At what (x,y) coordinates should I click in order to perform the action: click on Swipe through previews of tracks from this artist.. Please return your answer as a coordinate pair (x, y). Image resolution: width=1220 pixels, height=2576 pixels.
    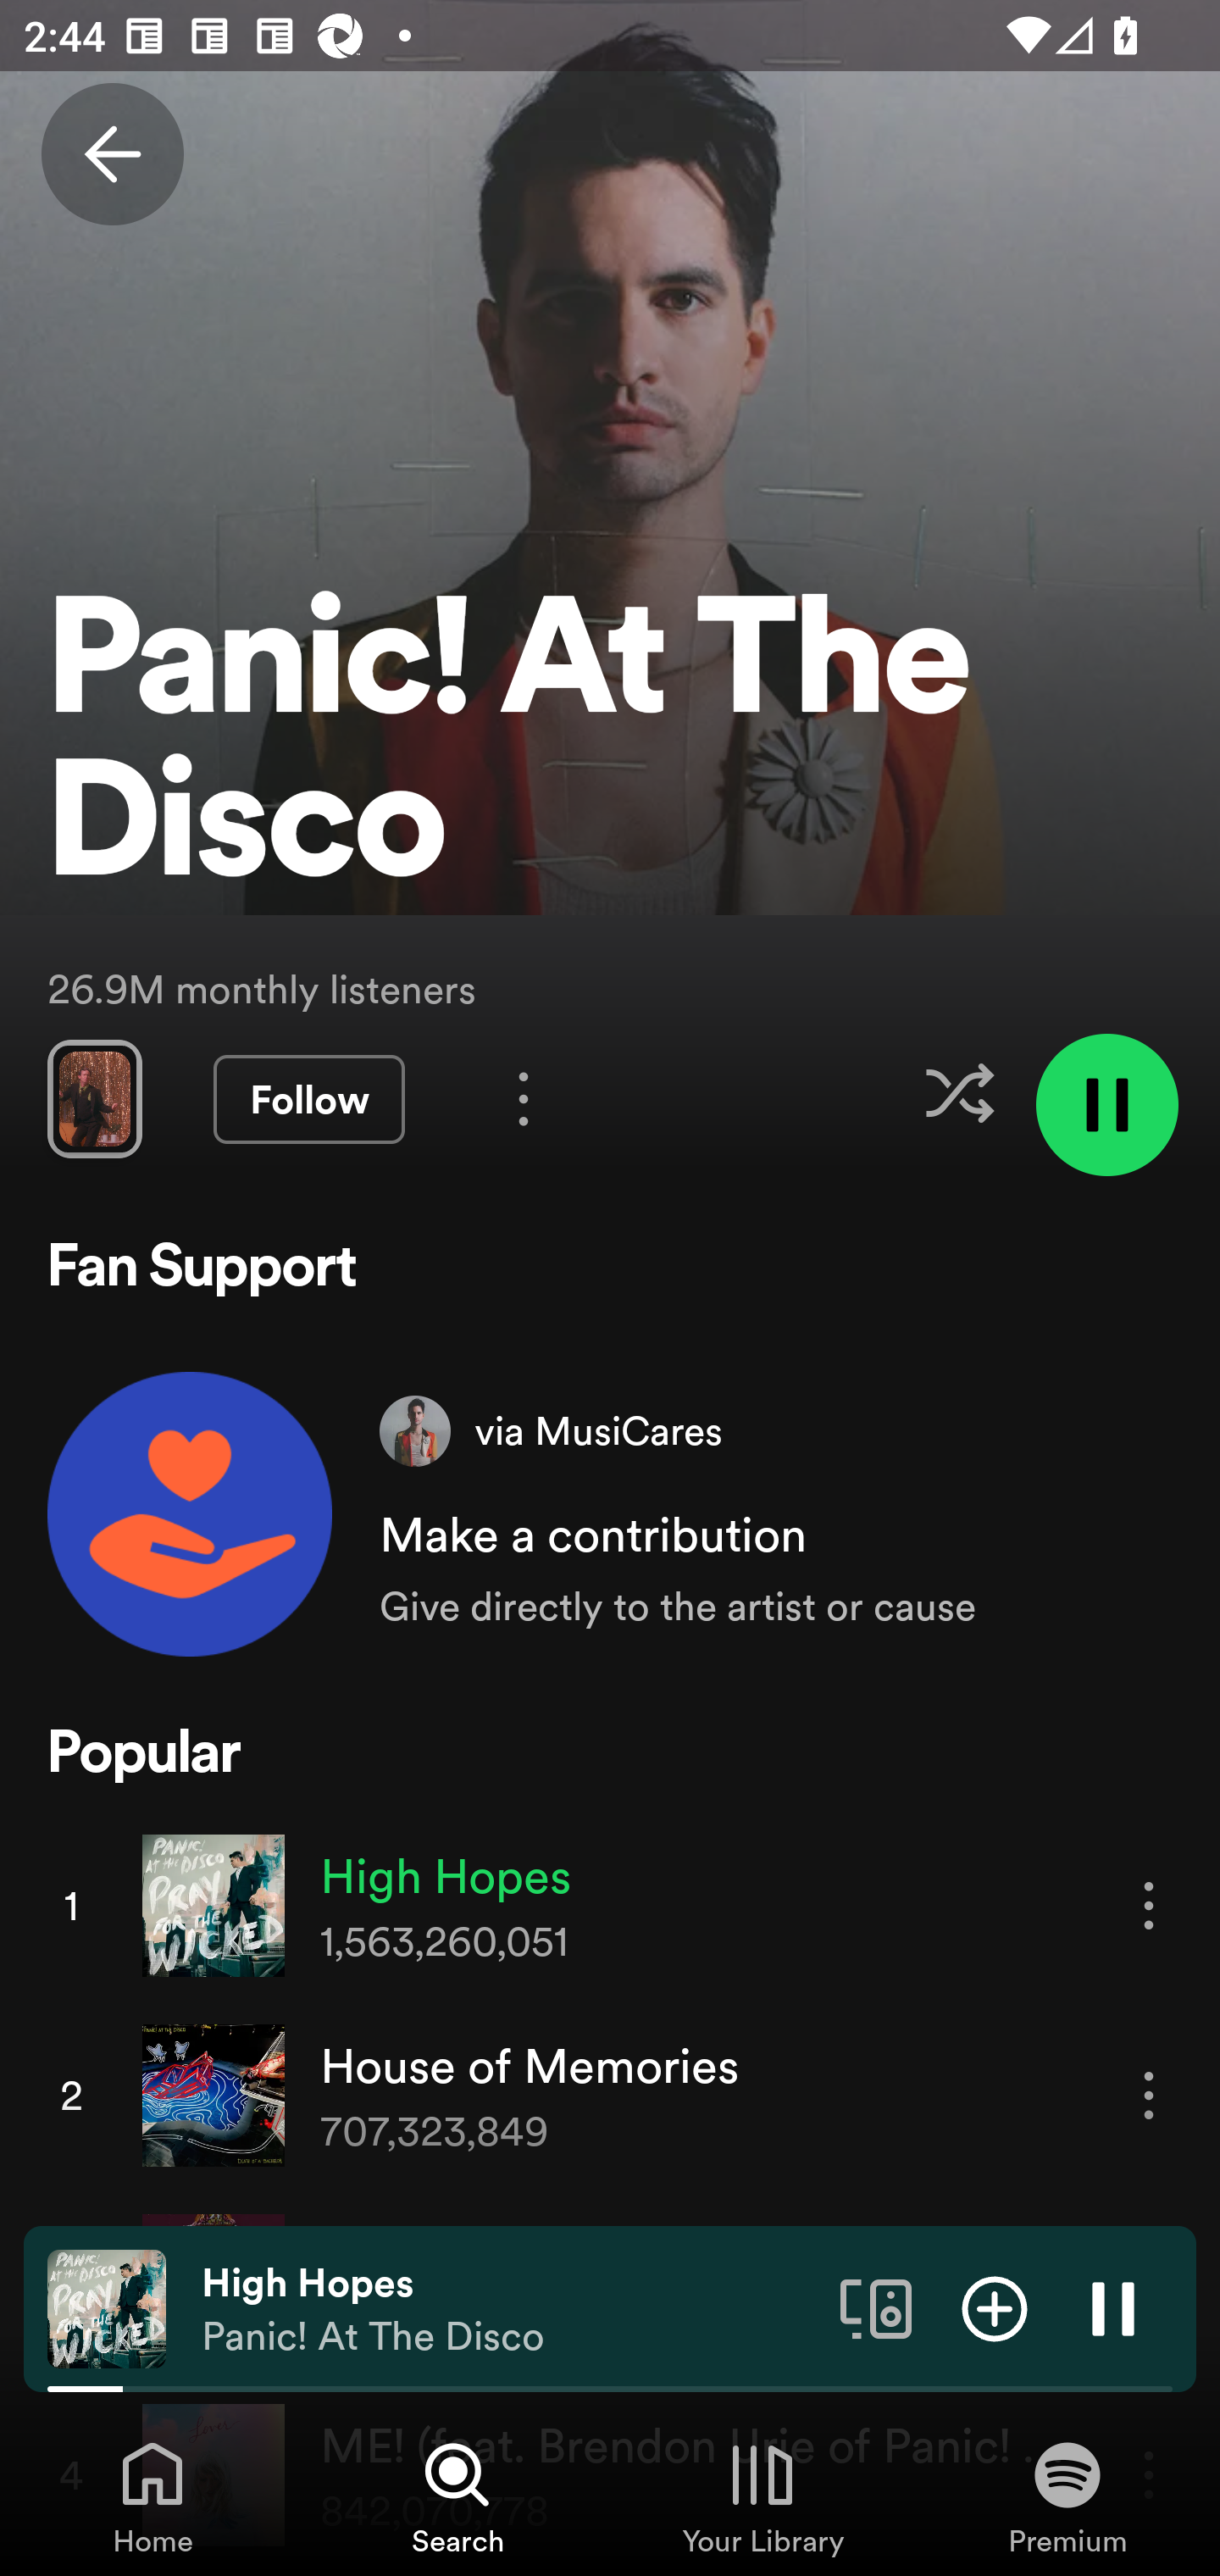
    Looking at the image, I should click on (94, 1098).